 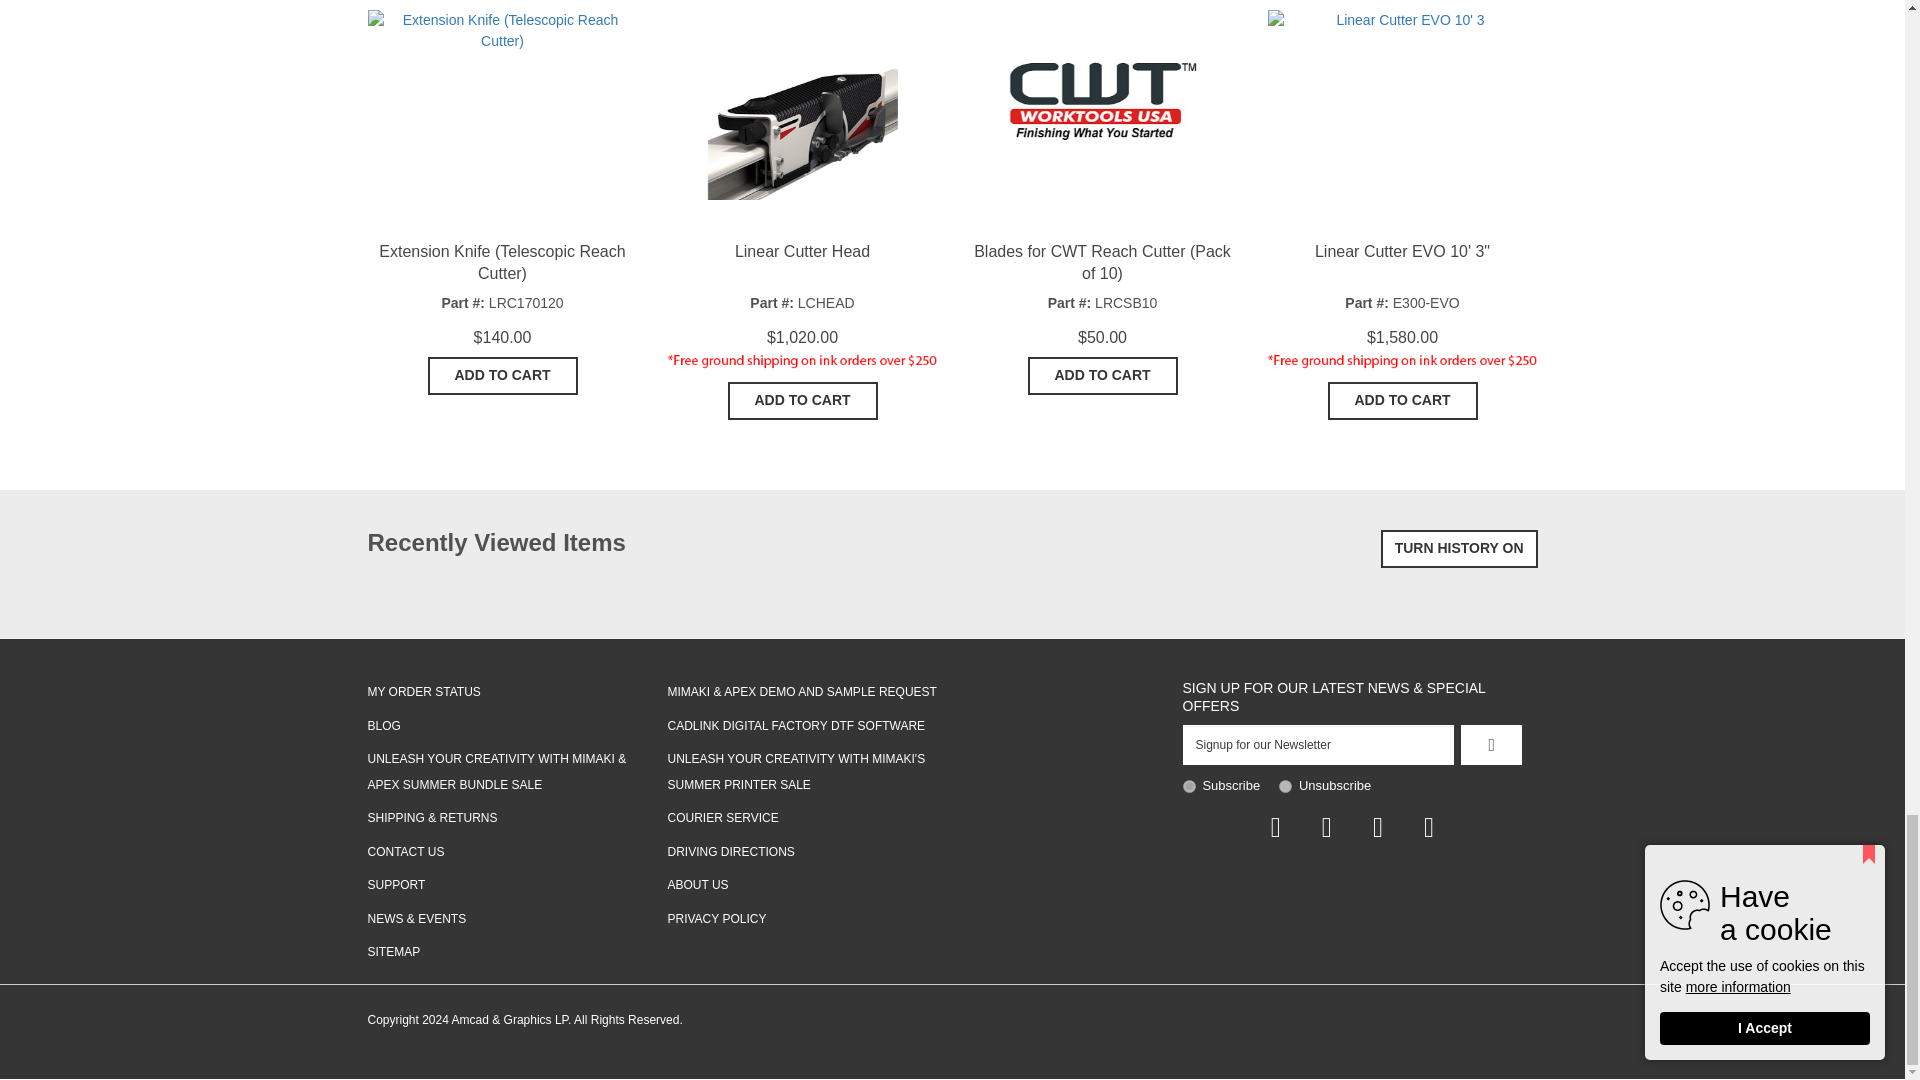 I want to click on Follow Us on Twitter, so click(x=1326, y=828).